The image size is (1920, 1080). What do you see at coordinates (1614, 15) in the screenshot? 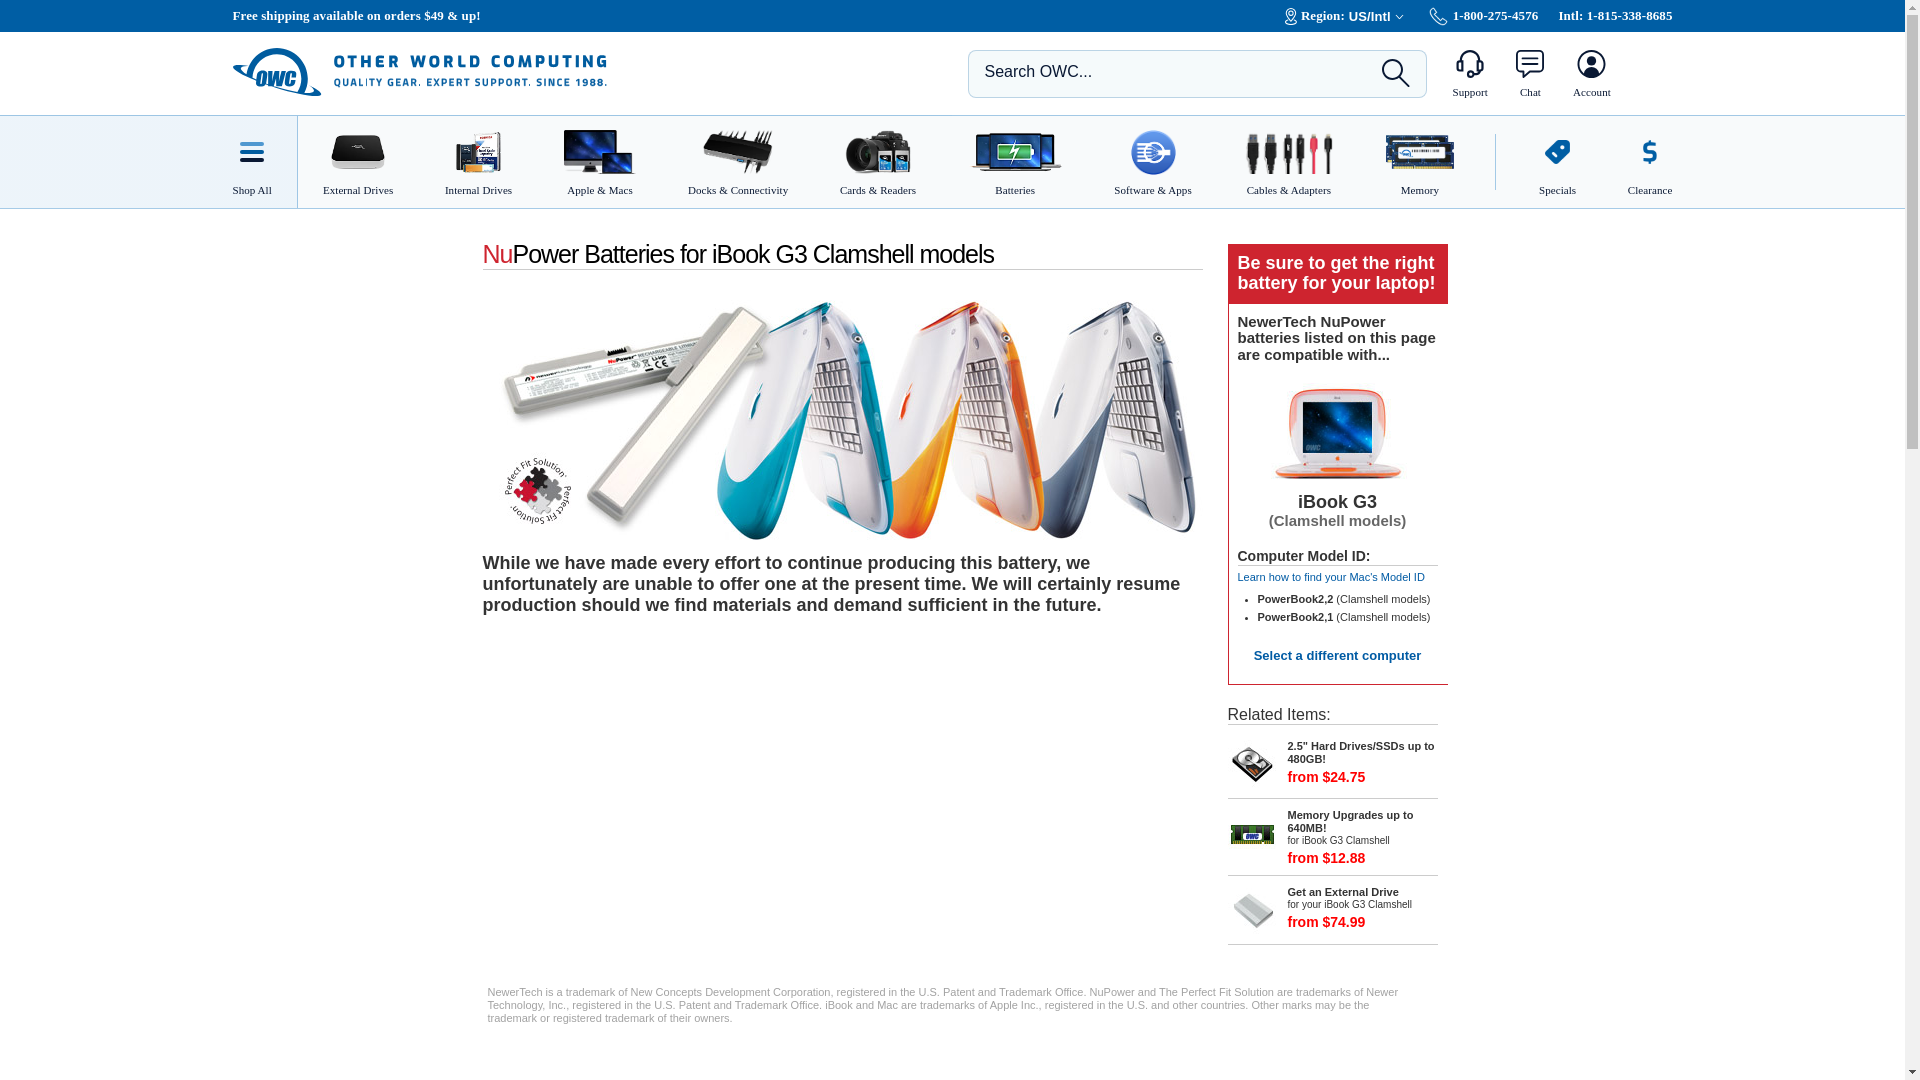
I see `Intl: 1-815-338-8685` at bounding box center [1614, 15].